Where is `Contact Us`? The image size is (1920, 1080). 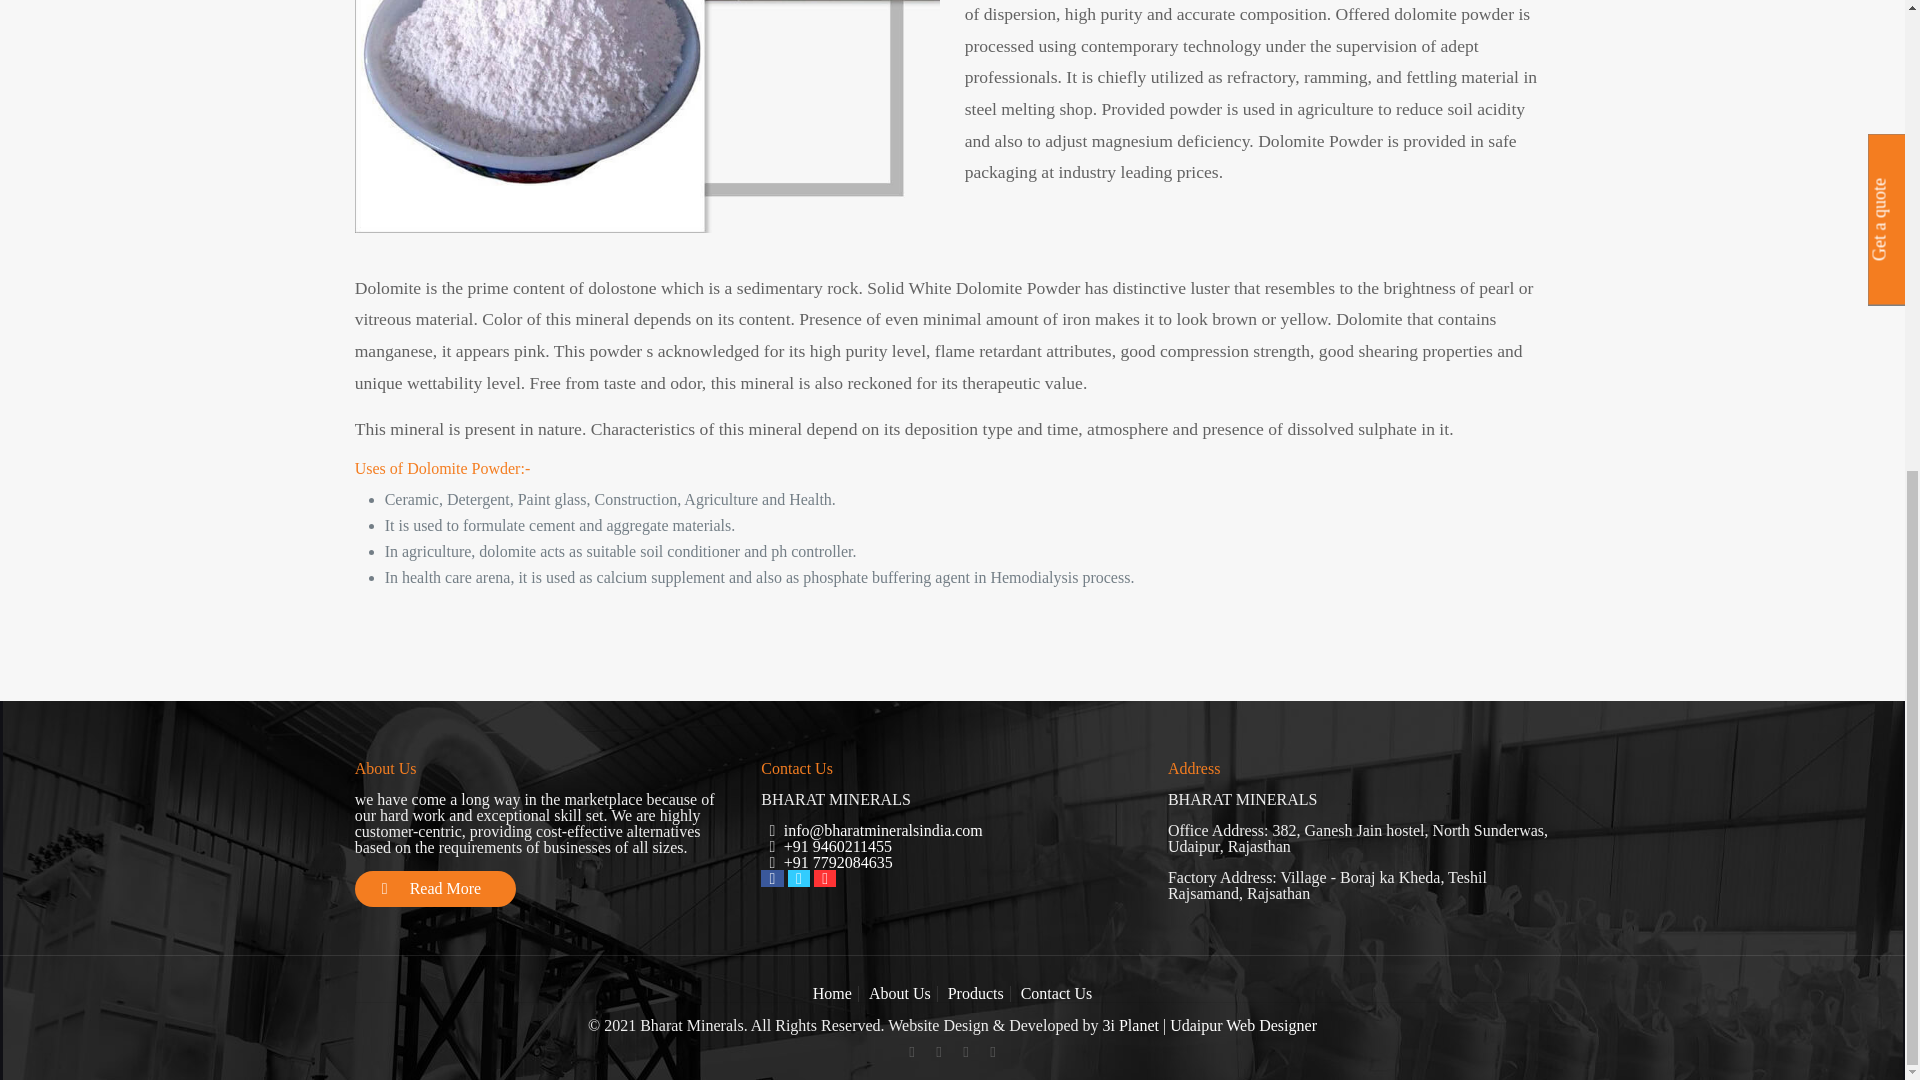 Contact Us is located at coordinates (1056, 993).